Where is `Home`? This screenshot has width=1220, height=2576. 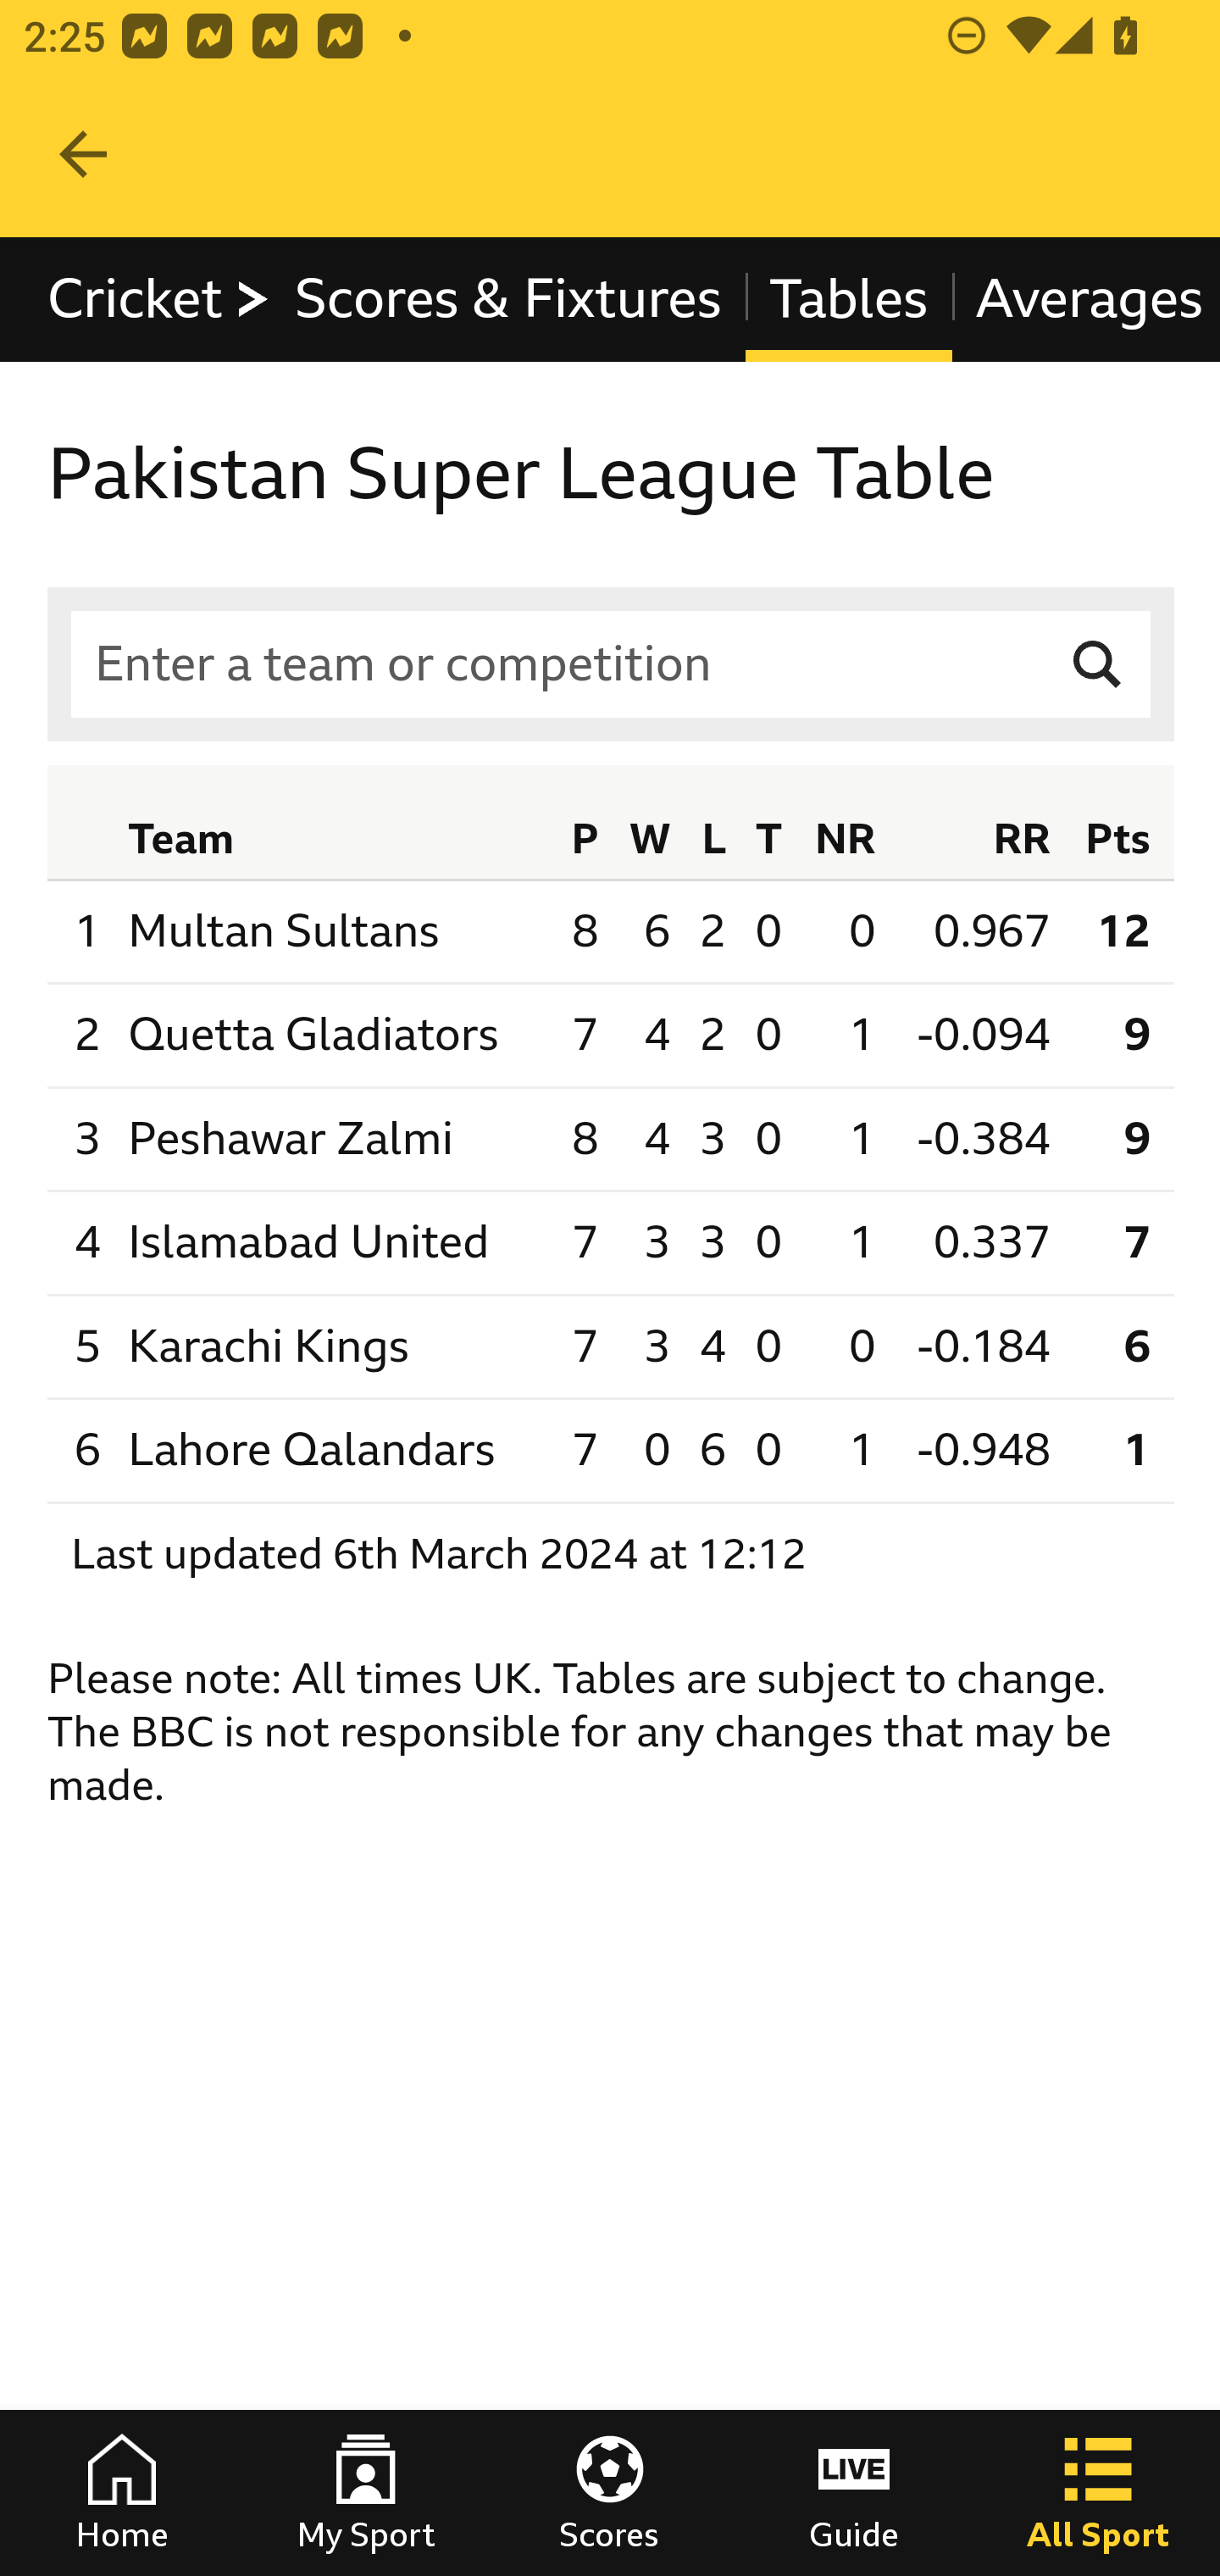 Home is located at coordinates (122, 2493).